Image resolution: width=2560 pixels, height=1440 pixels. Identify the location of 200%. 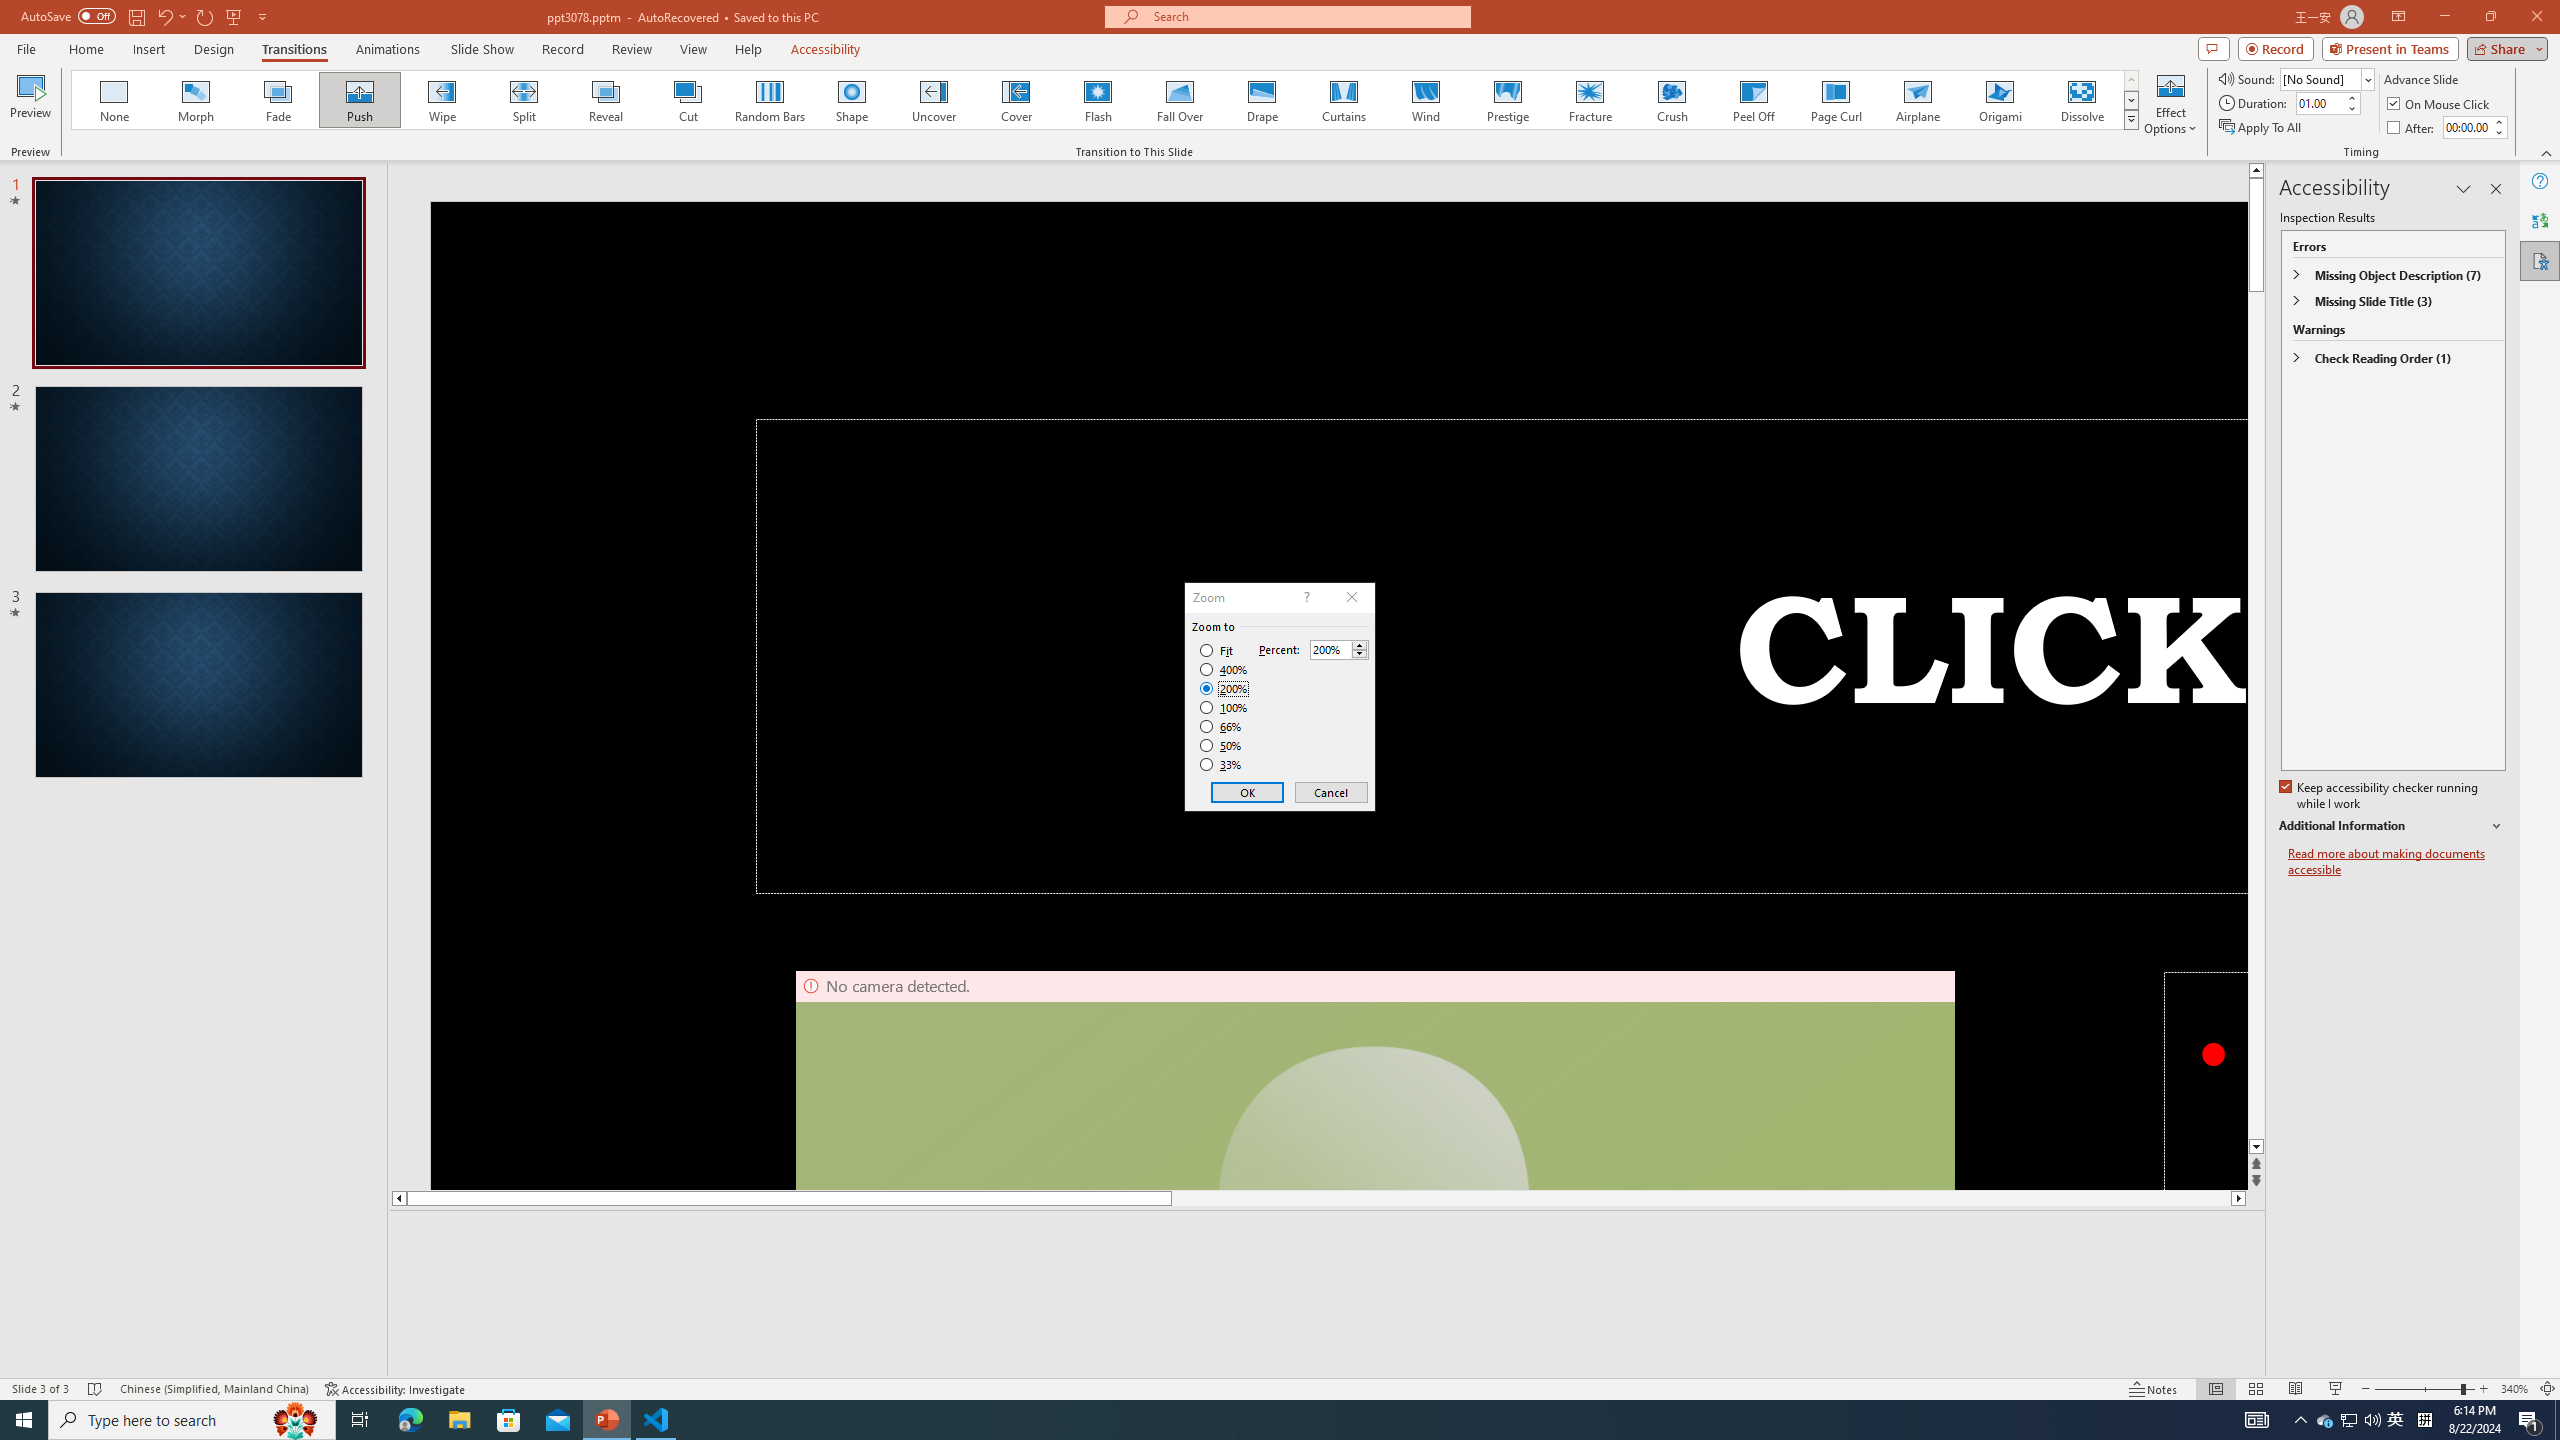
(1224, 688).